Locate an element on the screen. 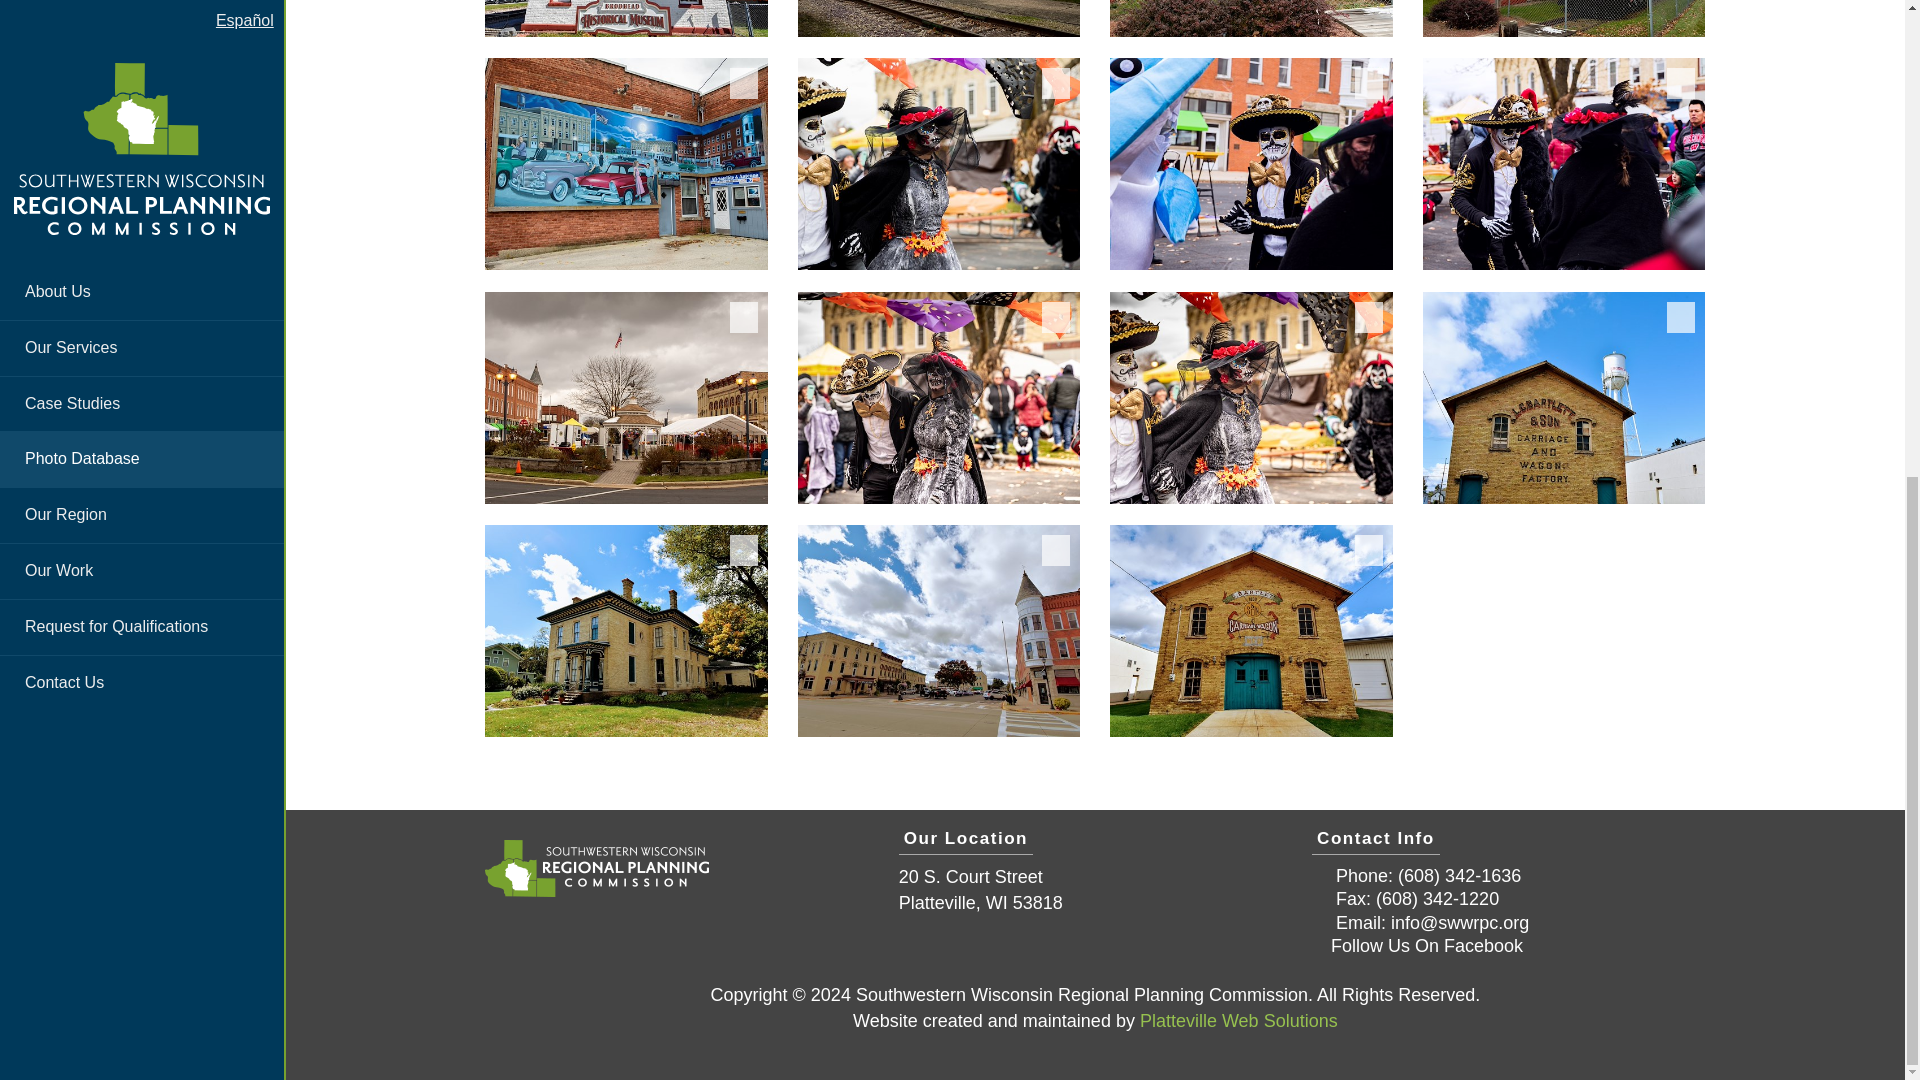 The image size is (1920, 1080). Zoom In is located at coordinates (626, 18).